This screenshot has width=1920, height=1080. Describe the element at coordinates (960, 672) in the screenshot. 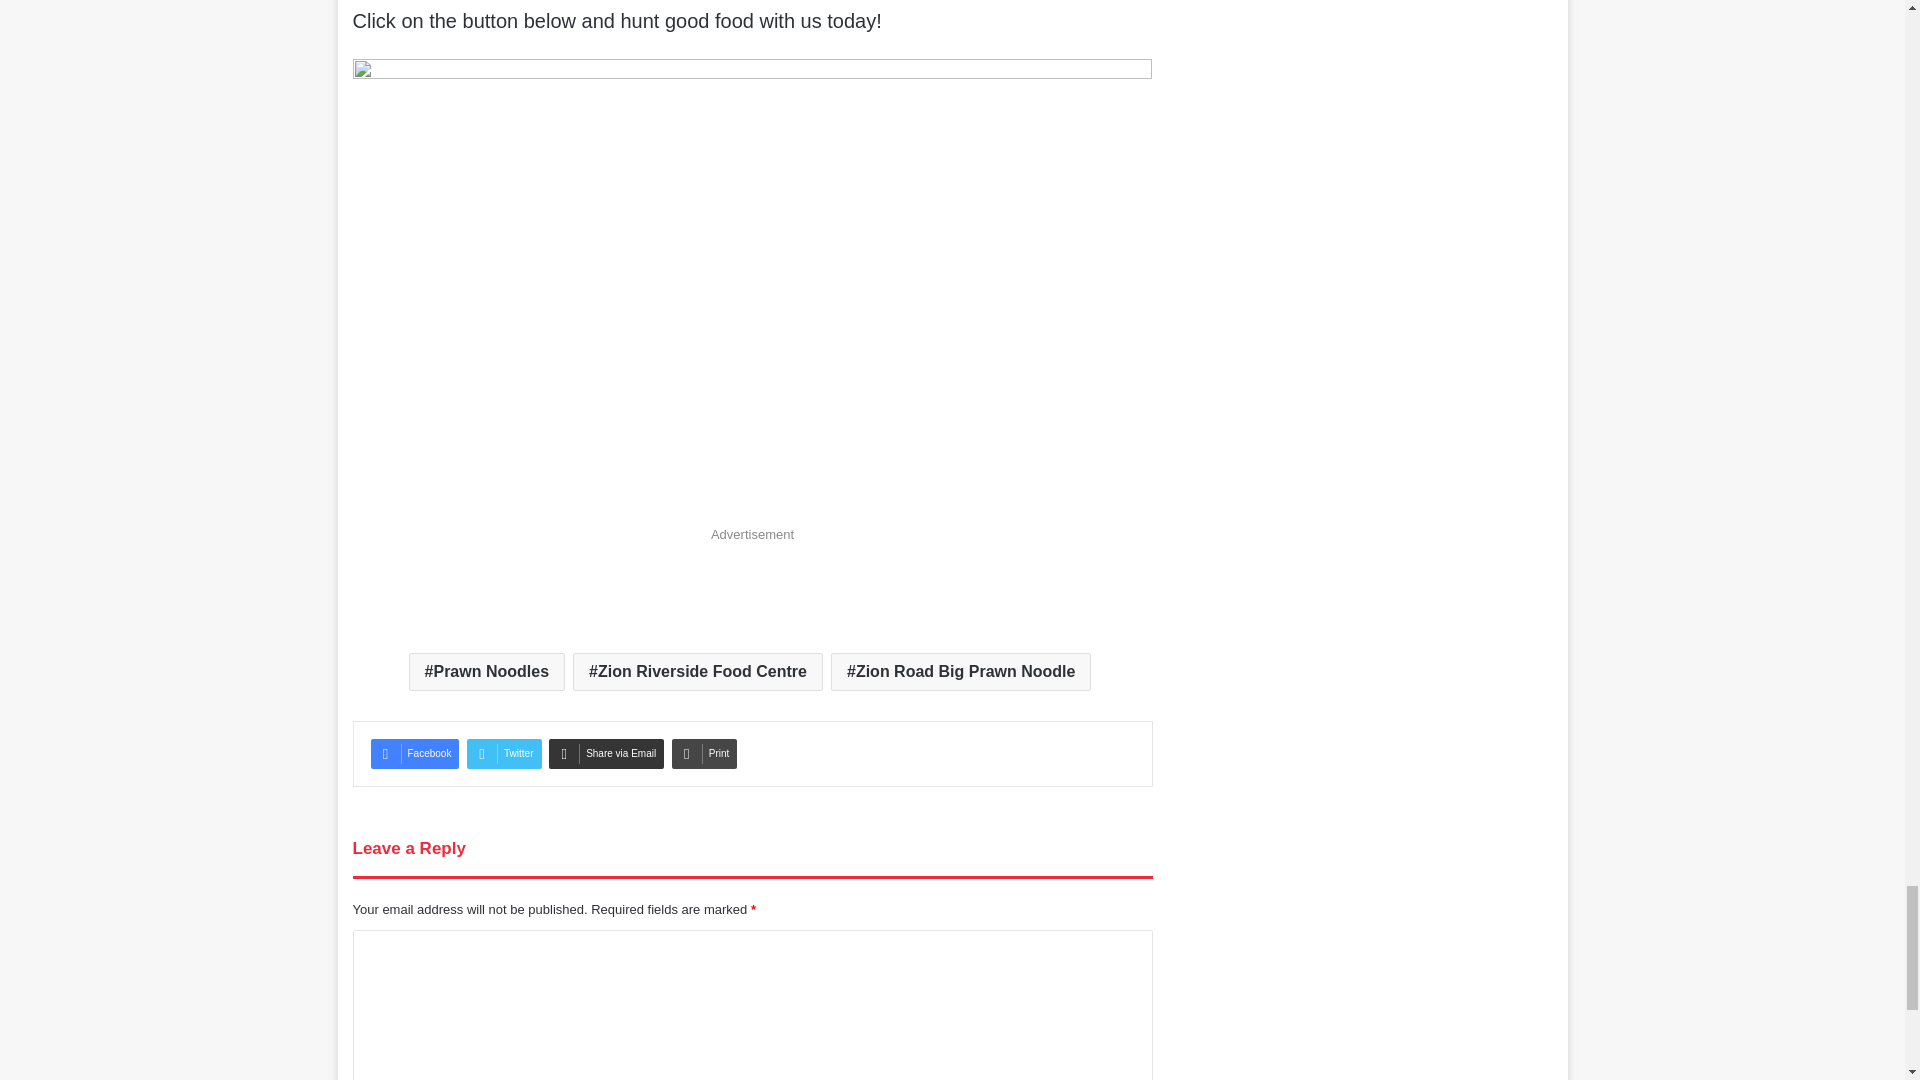

I see `Zion Road Big Prawn Noodle` at that location.